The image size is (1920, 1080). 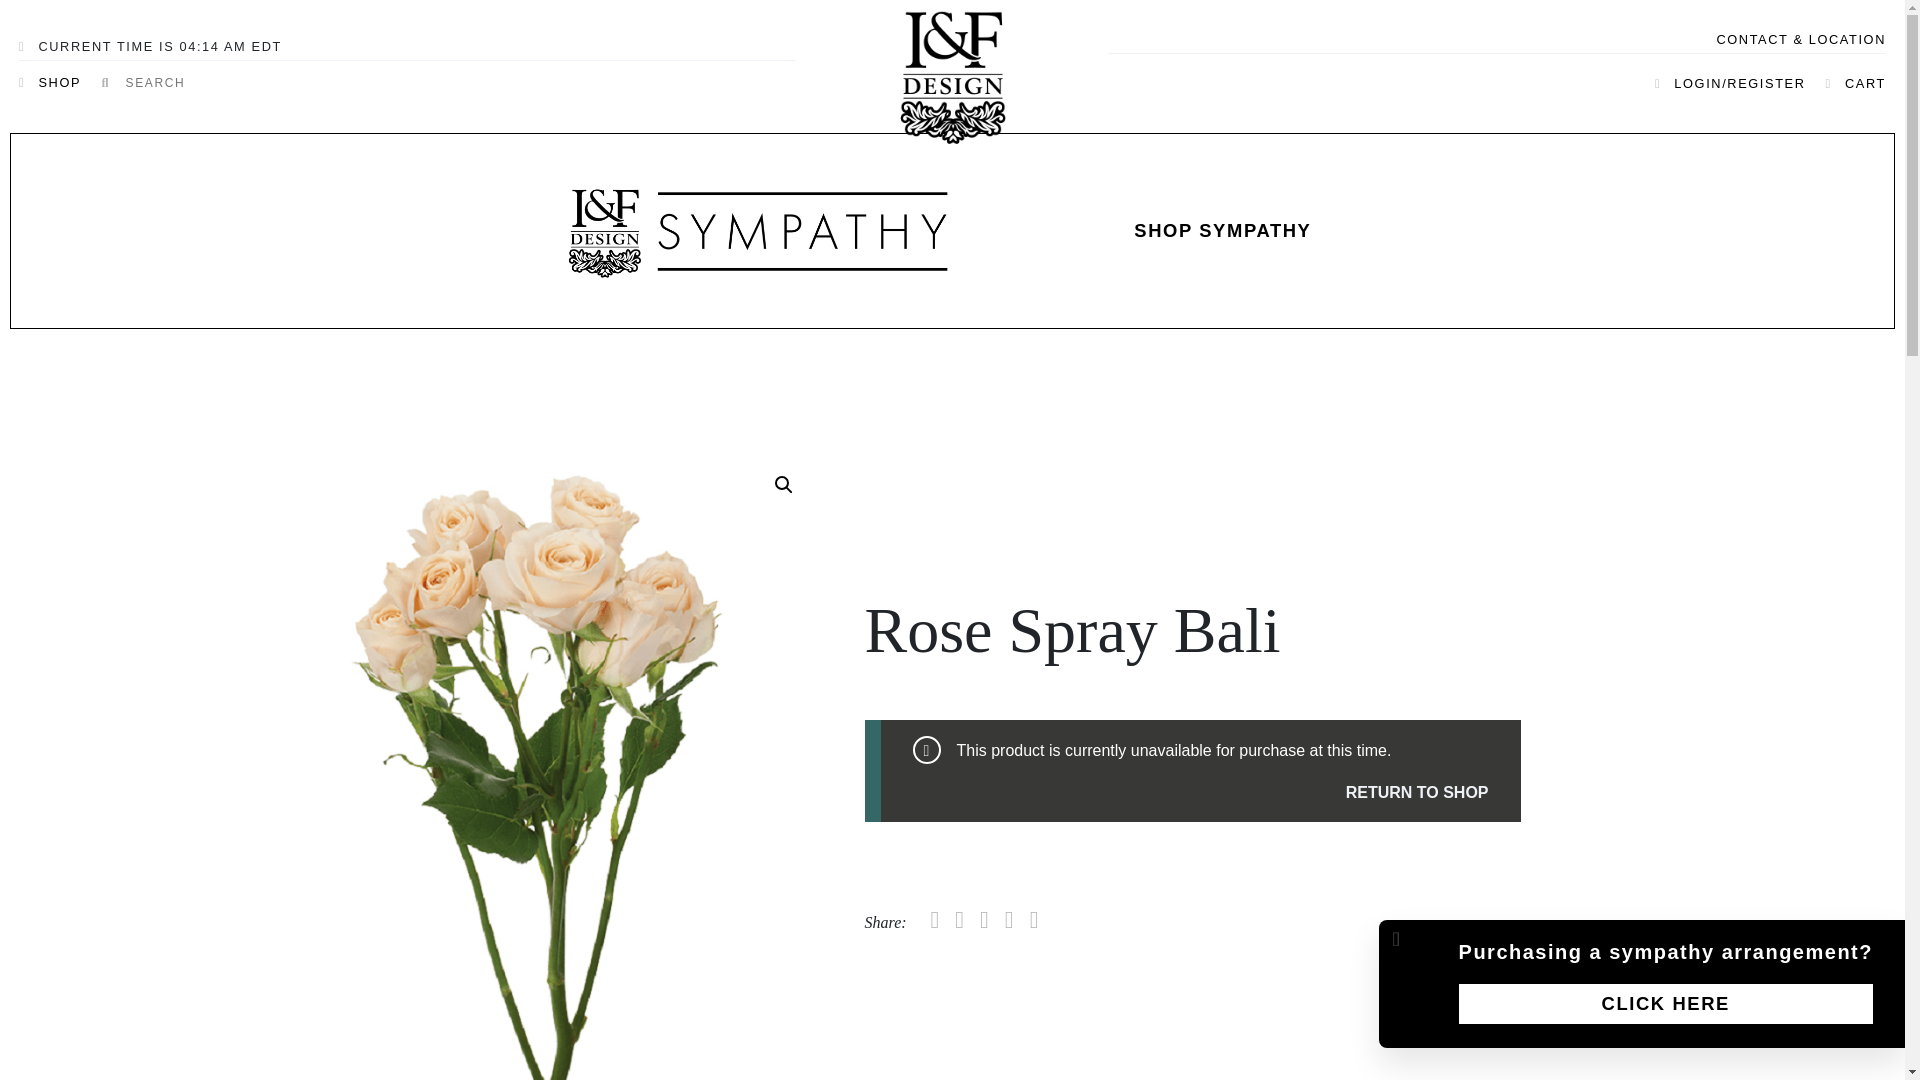 I want to click on Share on facebook, so click(x=984, y=920).